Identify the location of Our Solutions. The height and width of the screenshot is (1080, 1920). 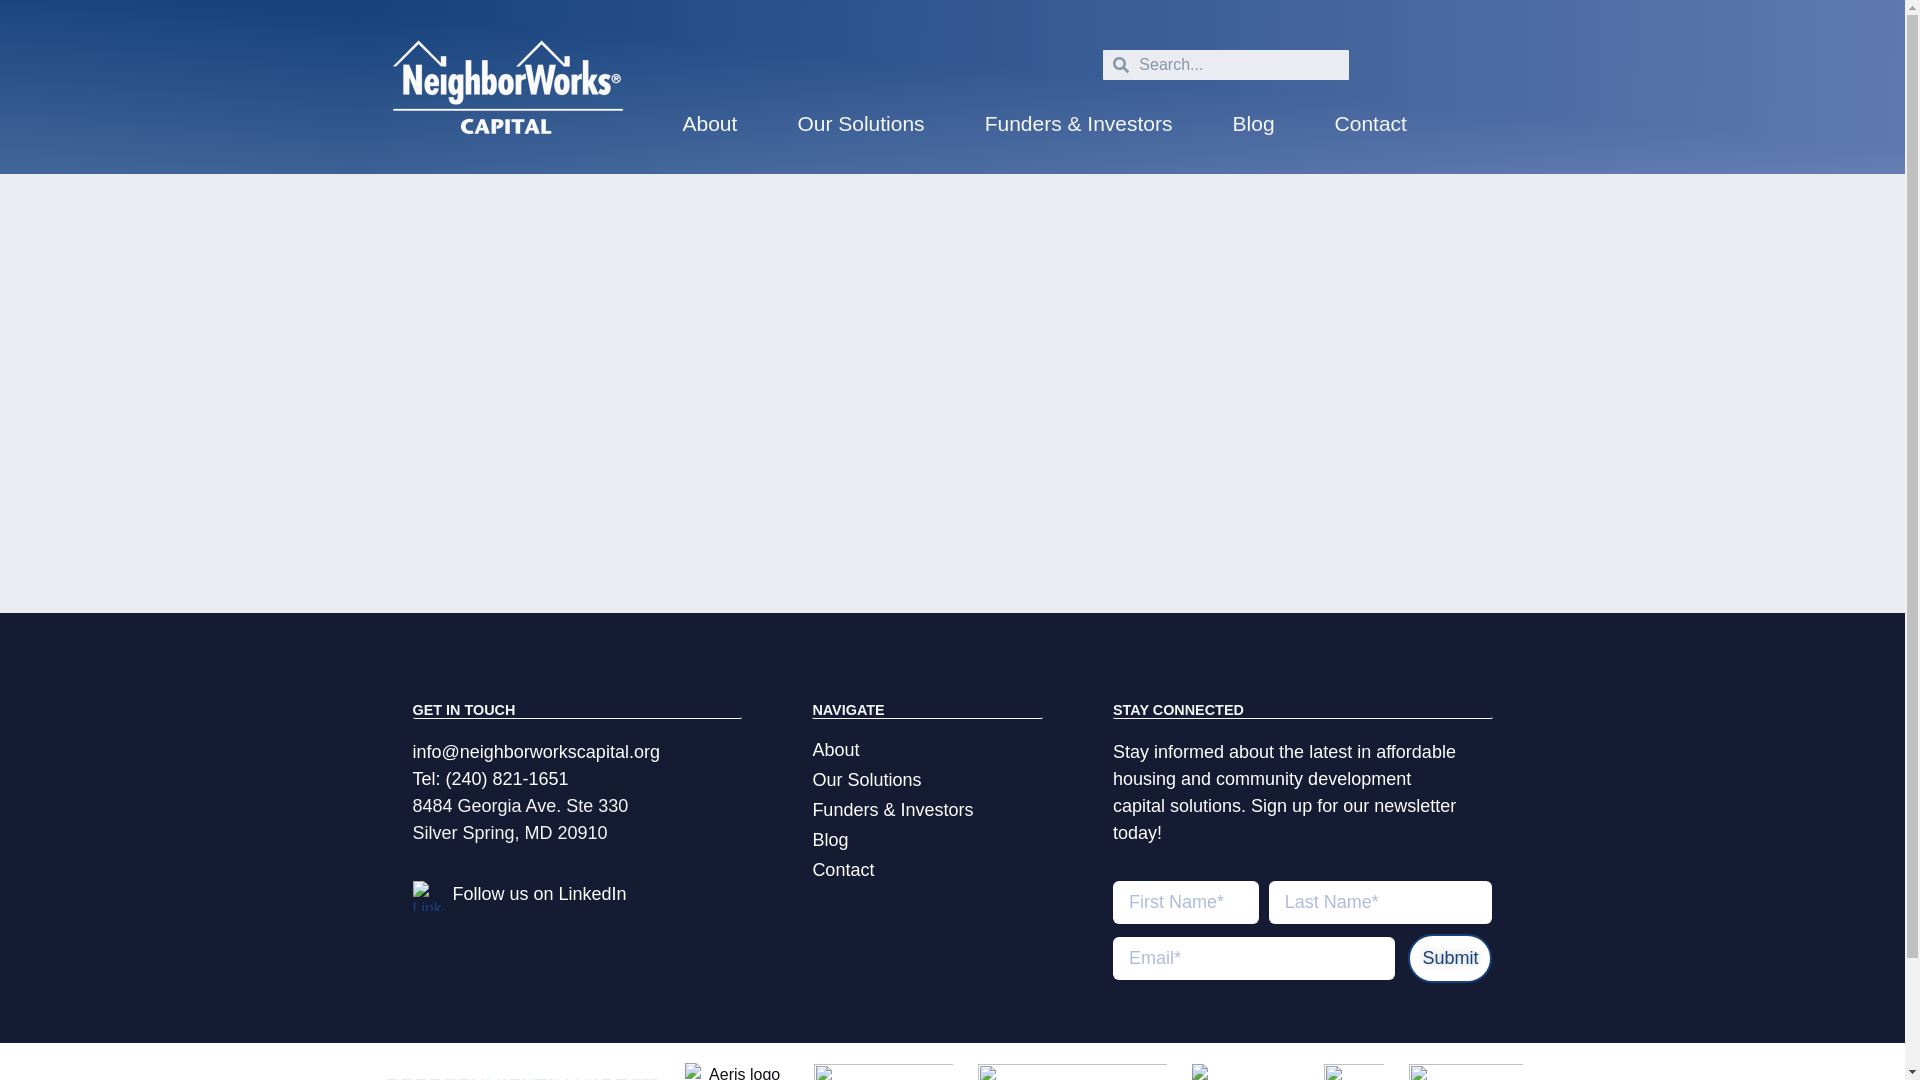
(927, 779).